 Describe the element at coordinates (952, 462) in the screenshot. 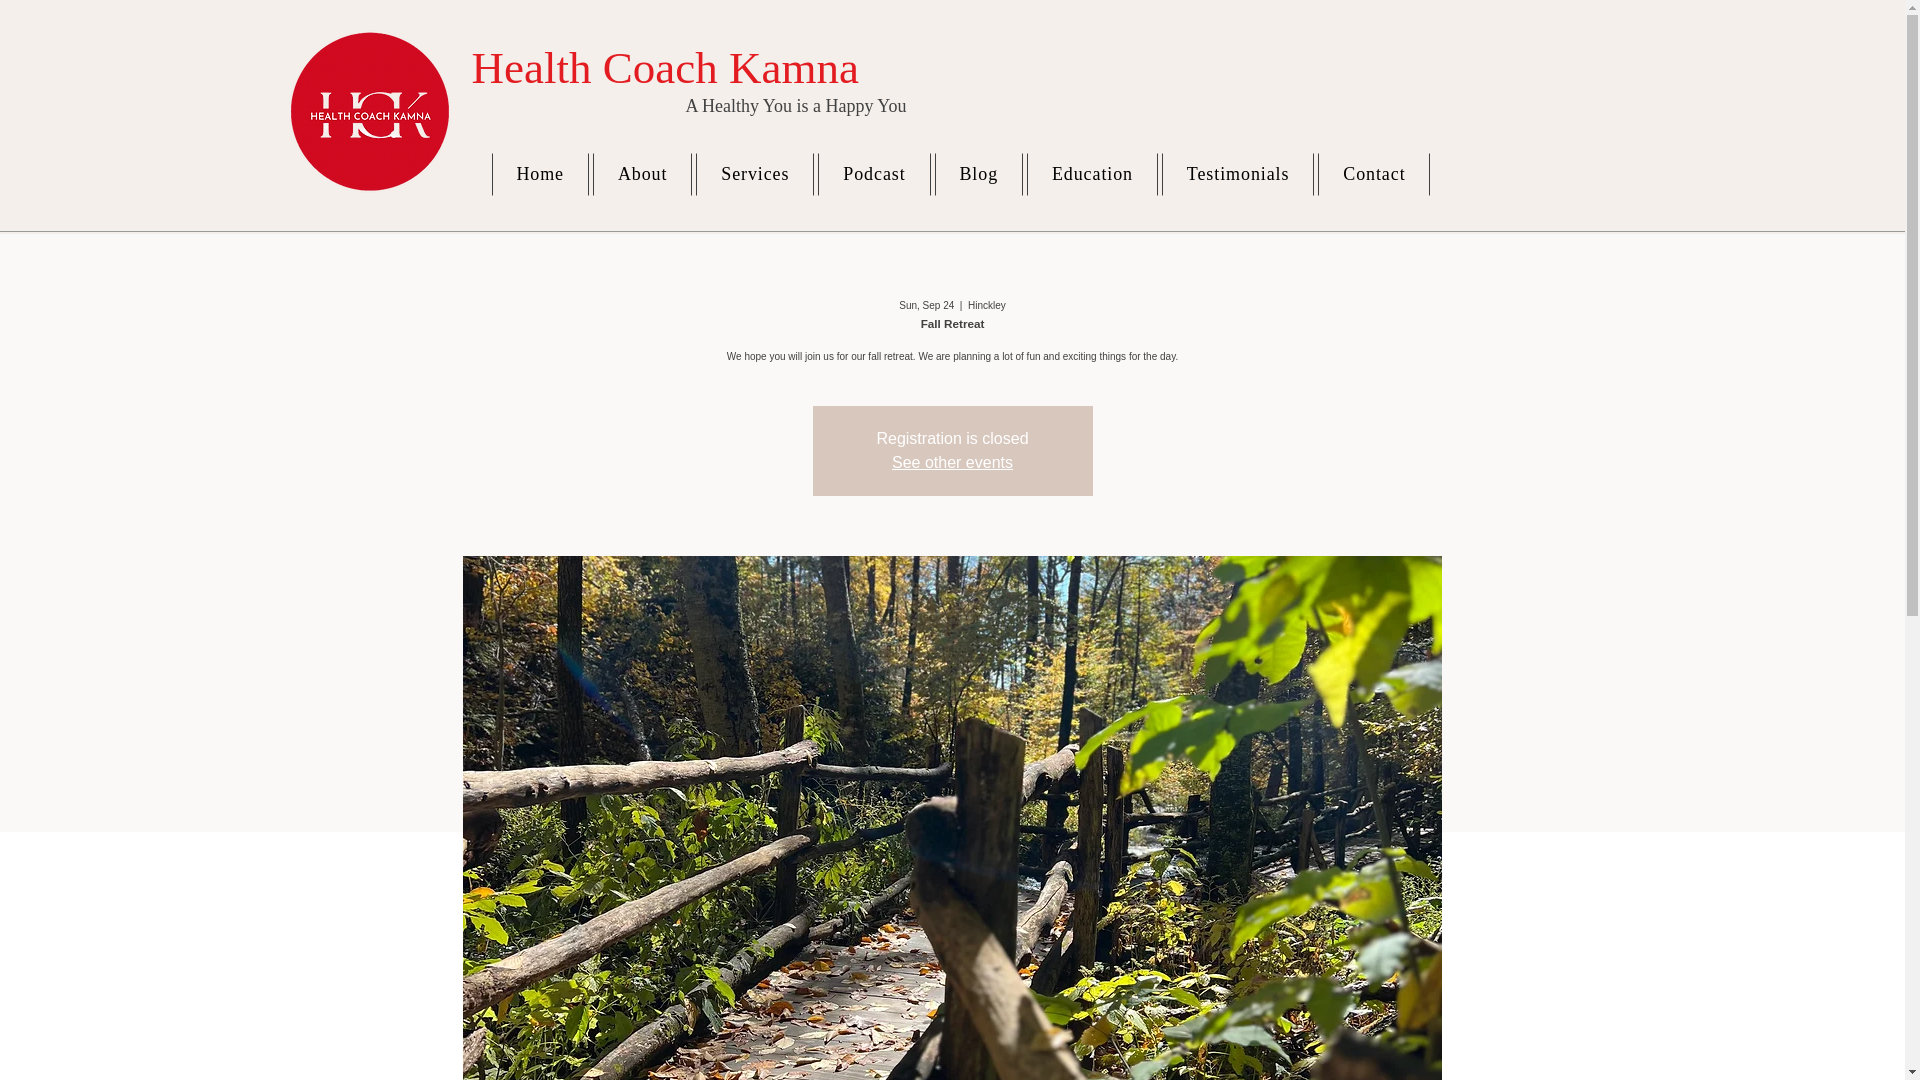

I see `See other events` at that location.